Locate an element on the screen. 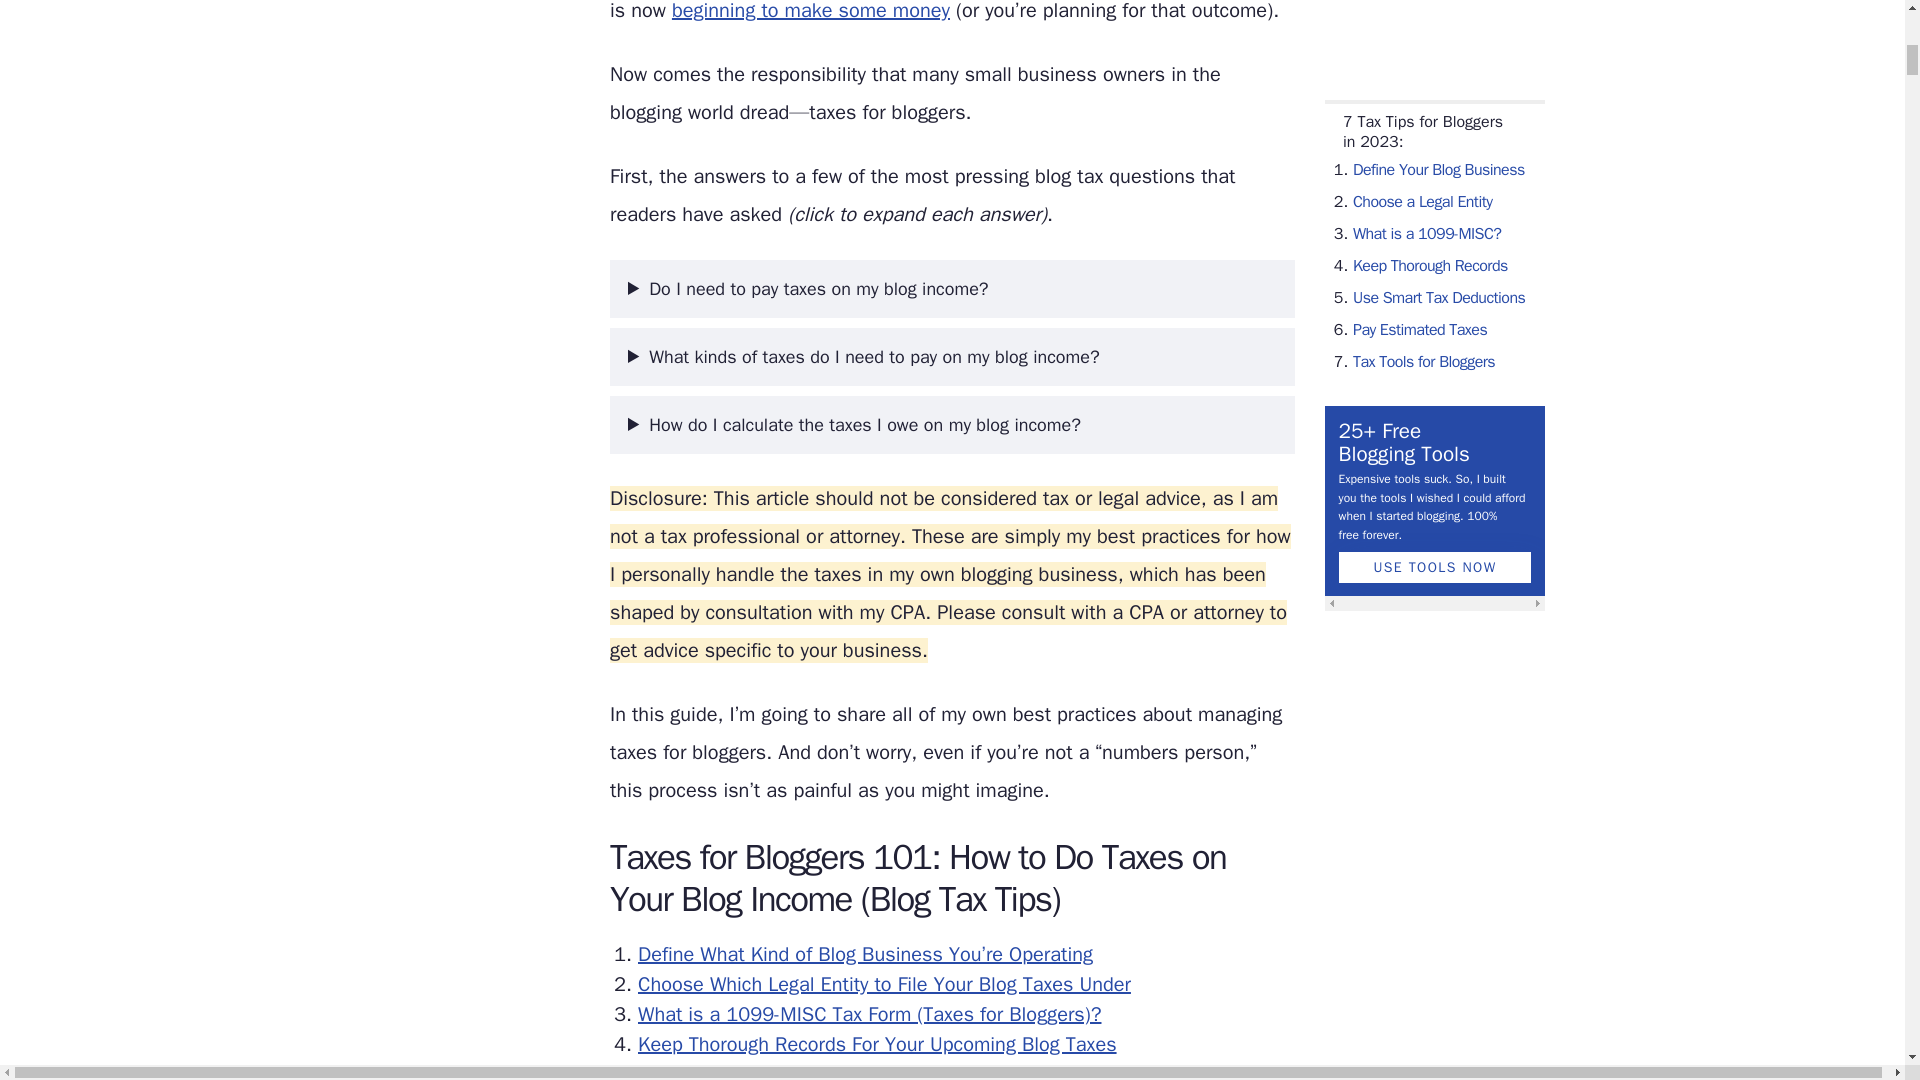  Use Tools Now is located at coordinates (1435, 64).